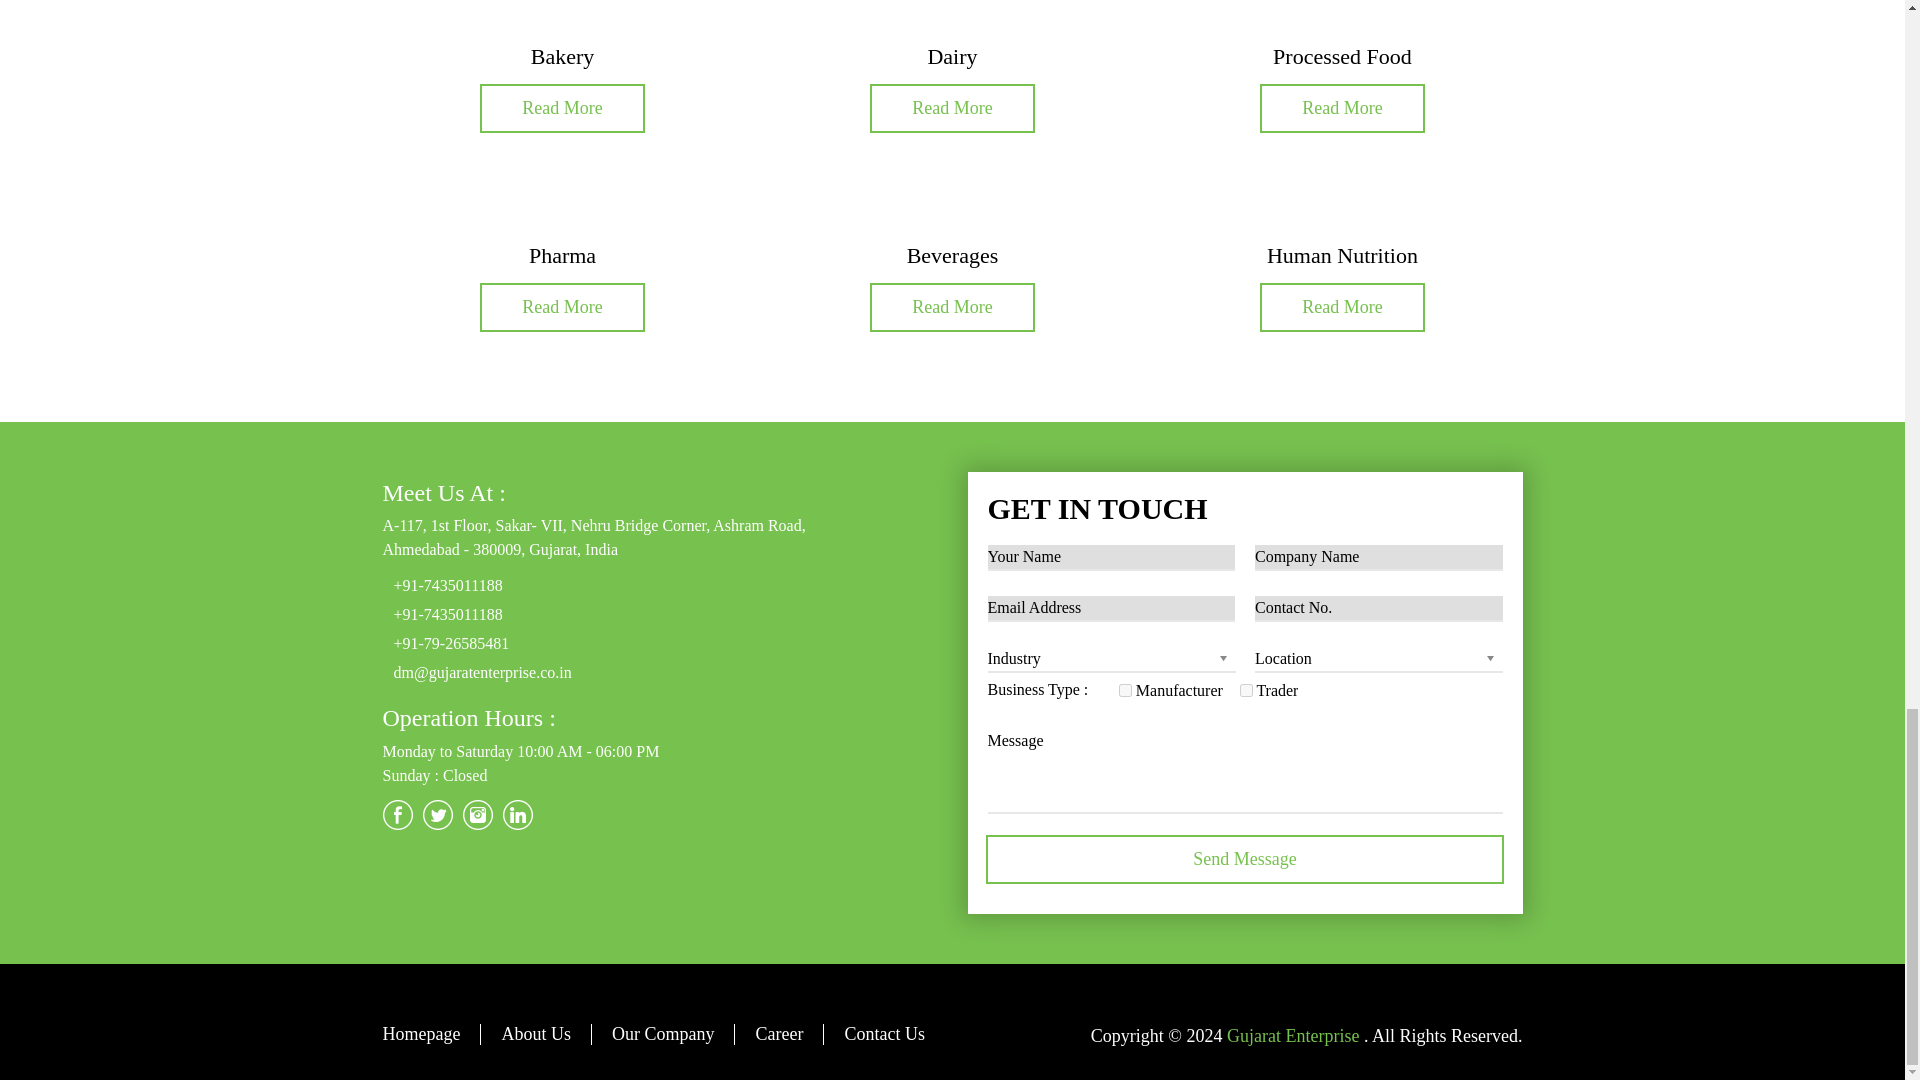 The image size is (1920, 1080). I want to click on Pharma, so click(562, 255).